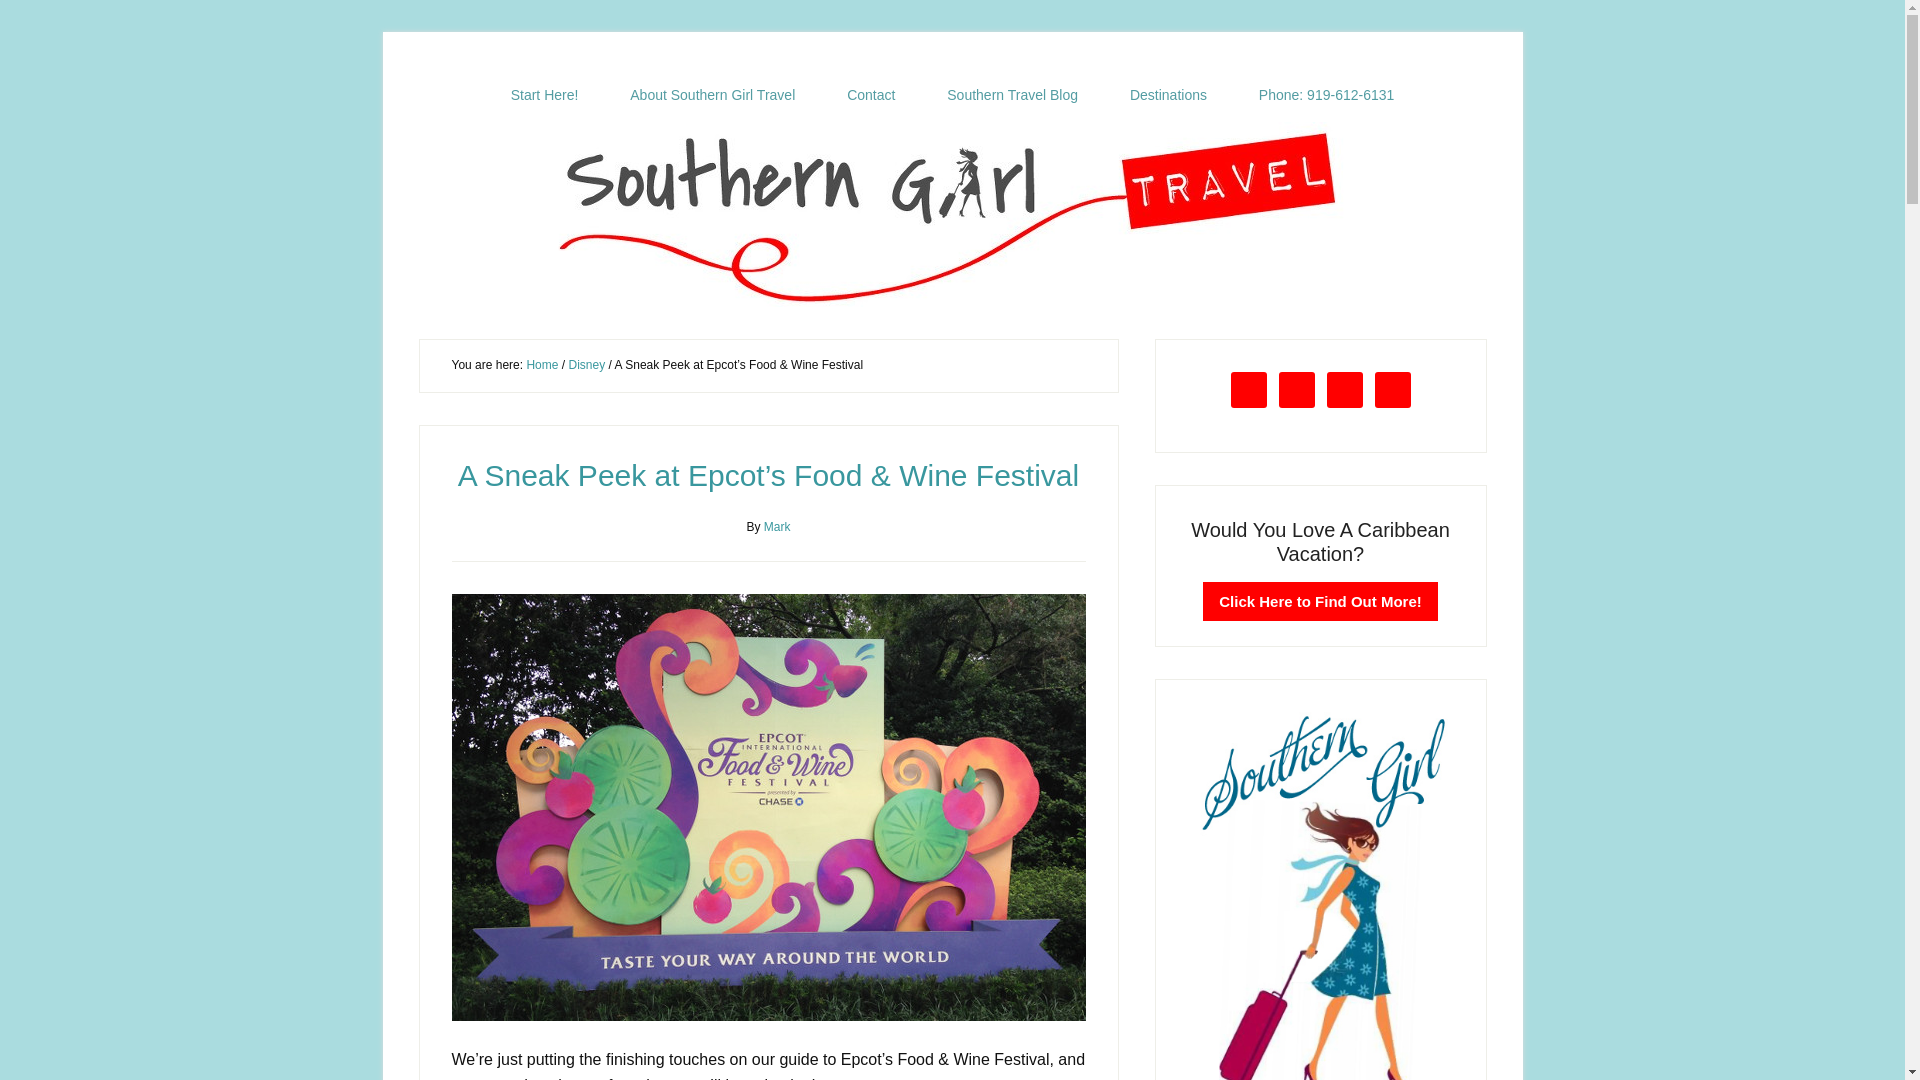 Image resolution: width=1920 pixels, height=1080 pixels. I want to click on Start Here!, so click(544, 95).